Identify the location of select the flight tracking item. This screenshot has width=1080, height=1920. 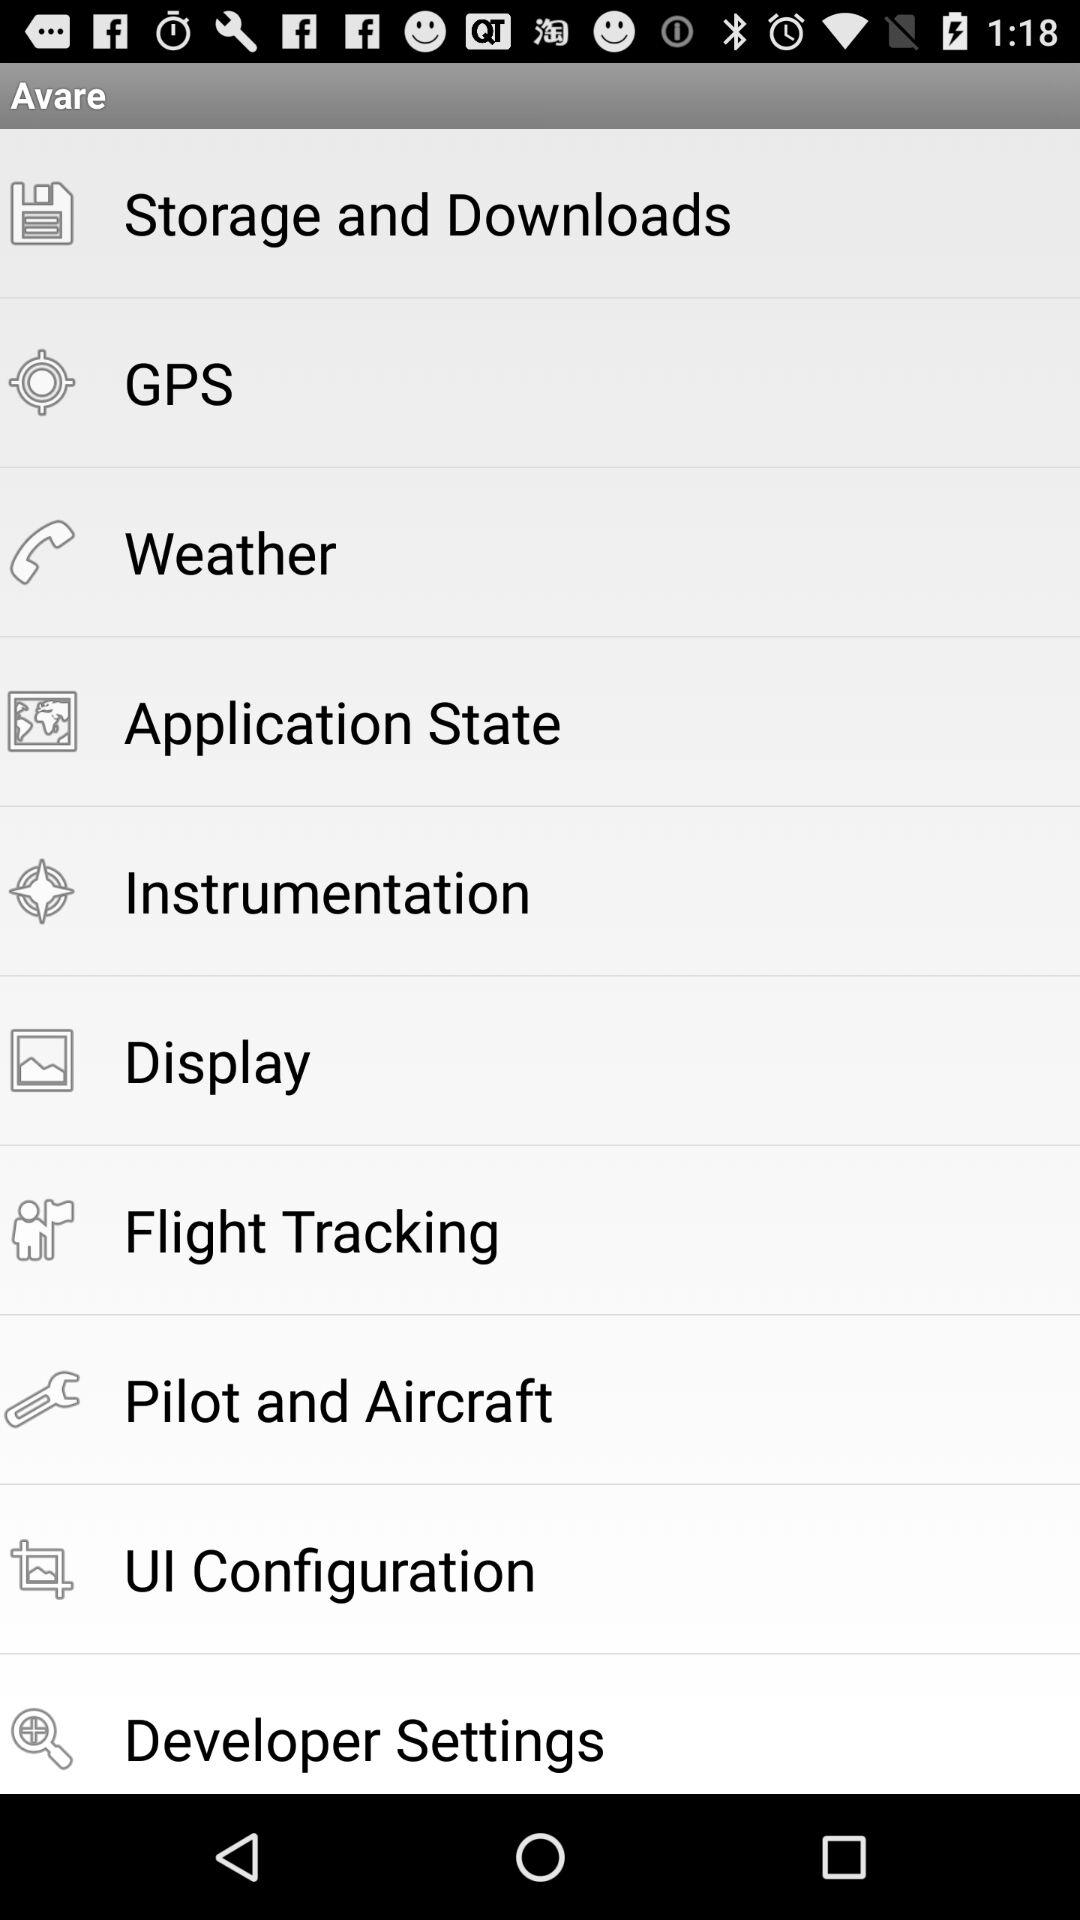
(312, 1230).